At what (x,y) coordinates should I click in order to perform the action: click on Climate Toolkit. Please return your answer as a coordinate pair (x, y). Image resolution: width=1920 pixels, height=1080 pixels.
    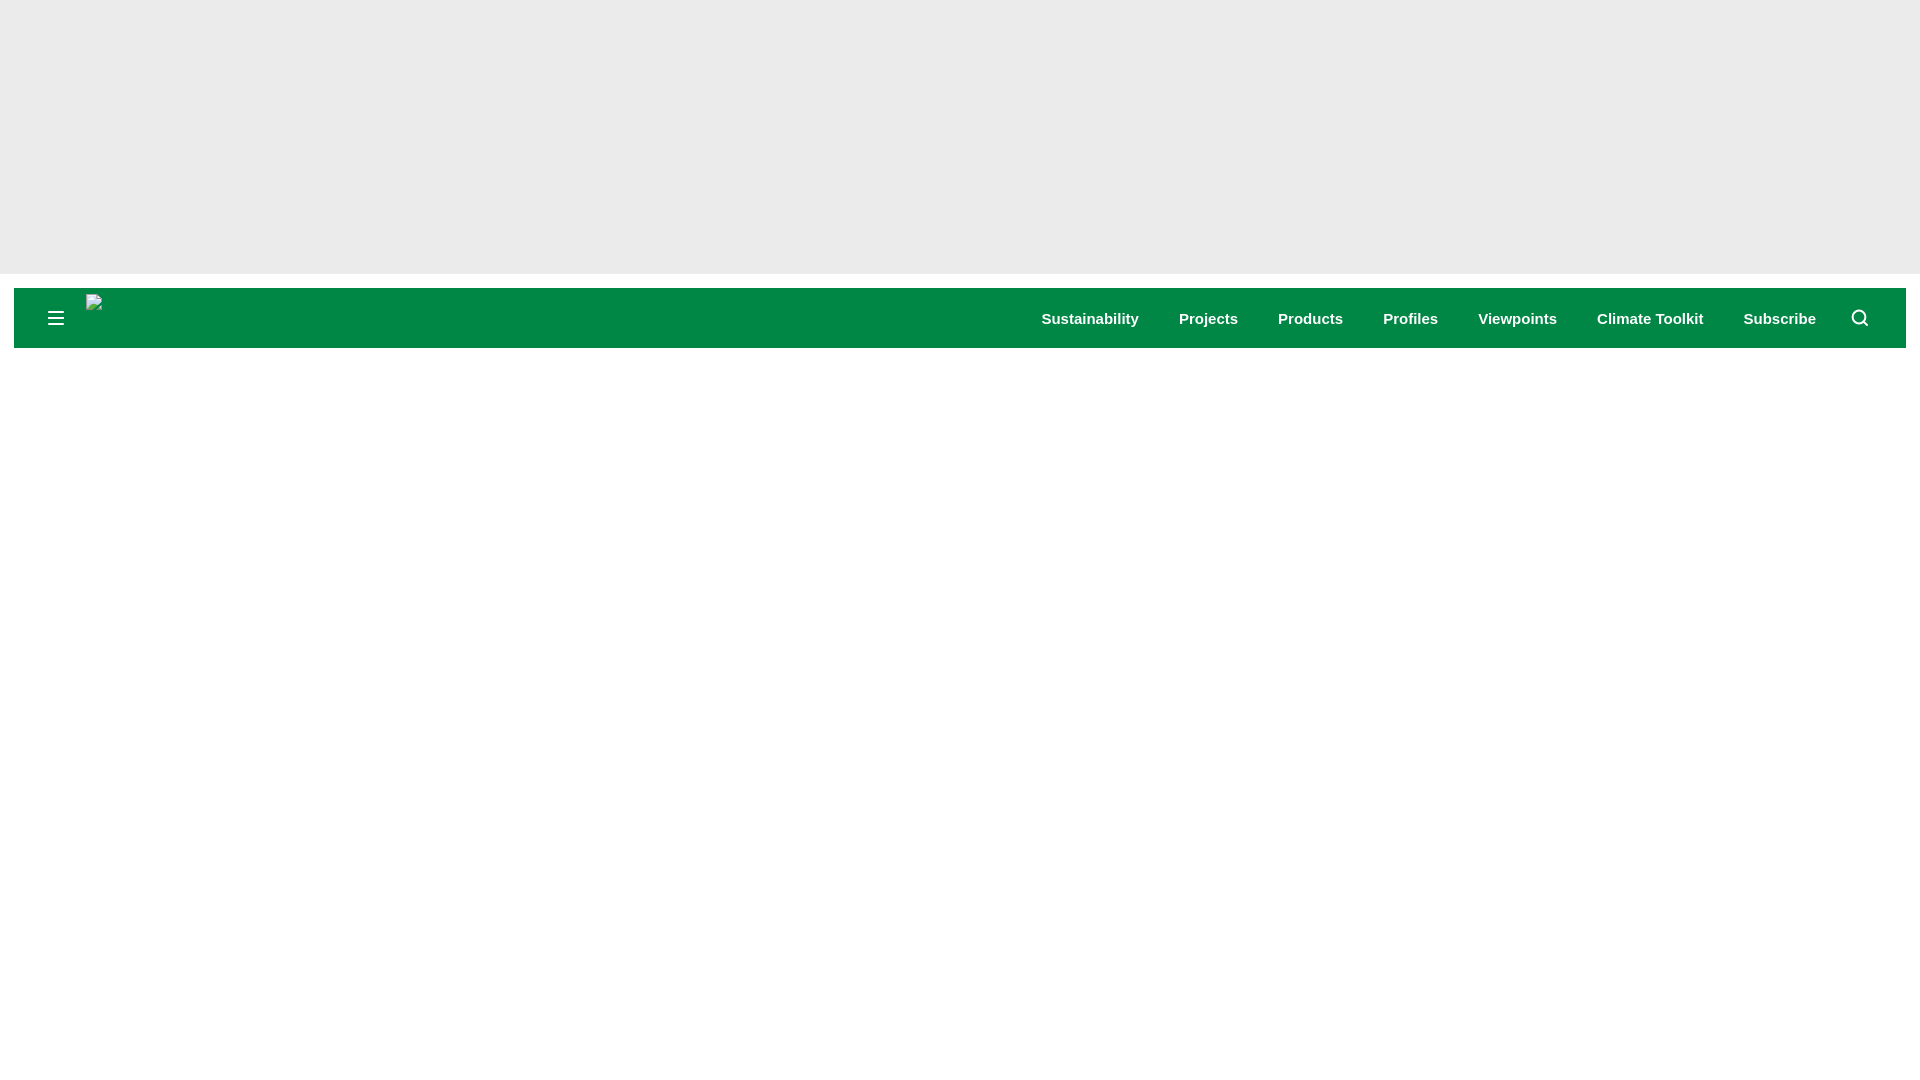
    Looking at the image, I should click on (1650, 318).